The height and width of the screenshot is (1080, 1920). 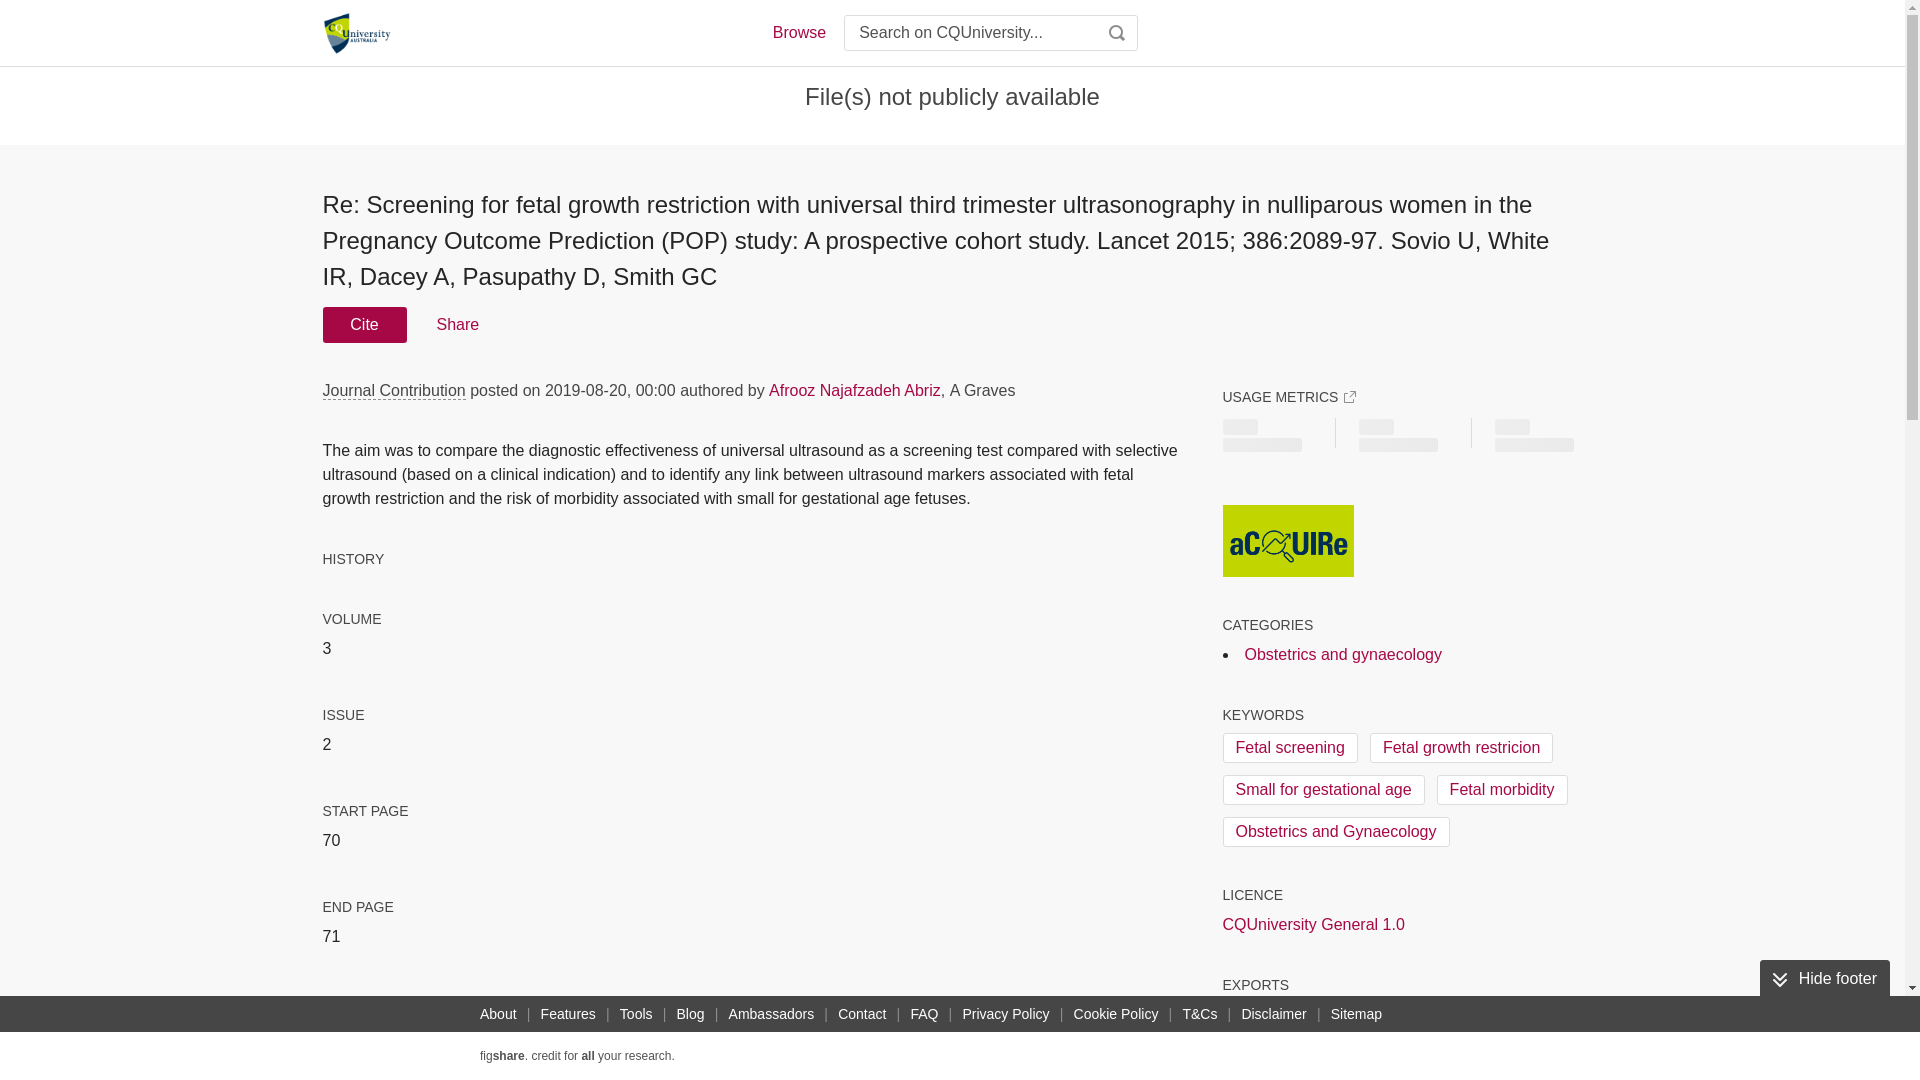 I want to click on Sitemap, so click(x=1356, y=1014).